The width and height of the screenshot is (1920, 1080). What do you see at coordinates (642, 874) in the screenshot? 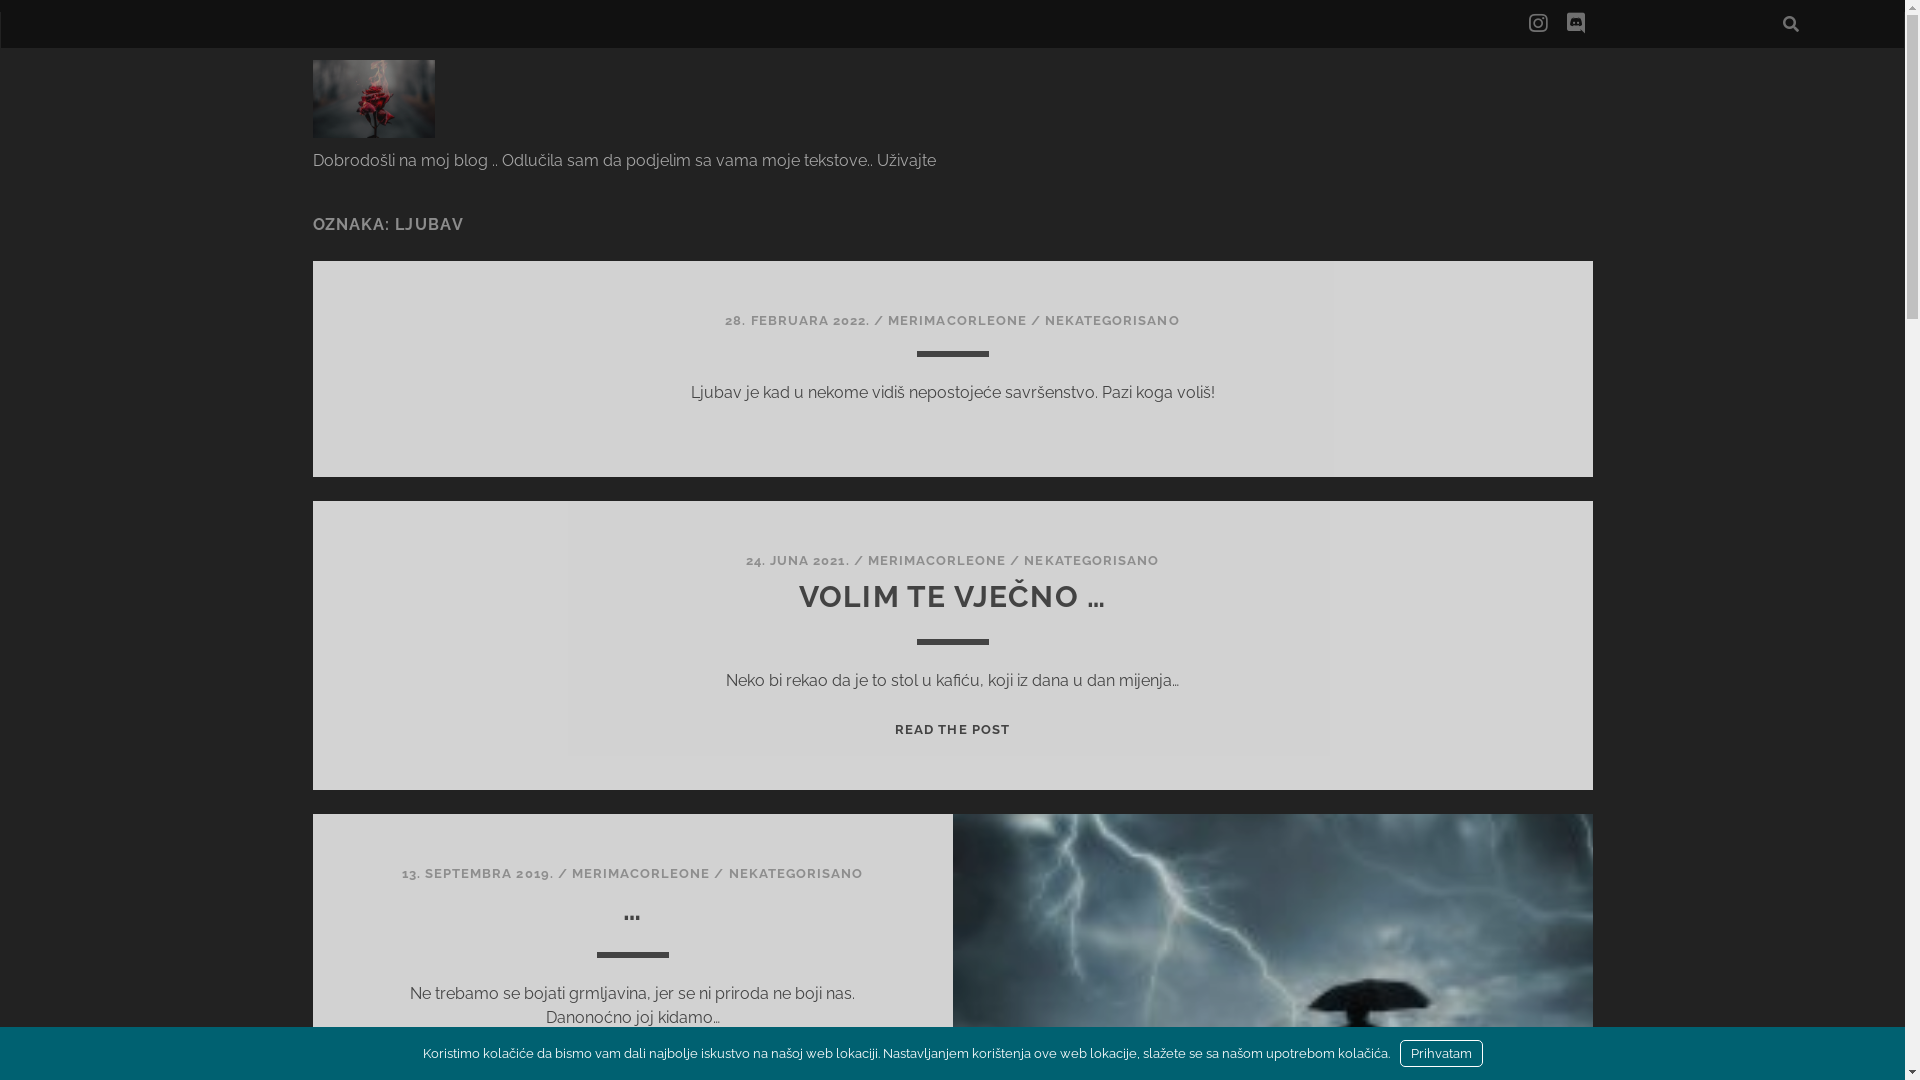
I see `MERIMACORLEONE` at bounding box center [642, 874].